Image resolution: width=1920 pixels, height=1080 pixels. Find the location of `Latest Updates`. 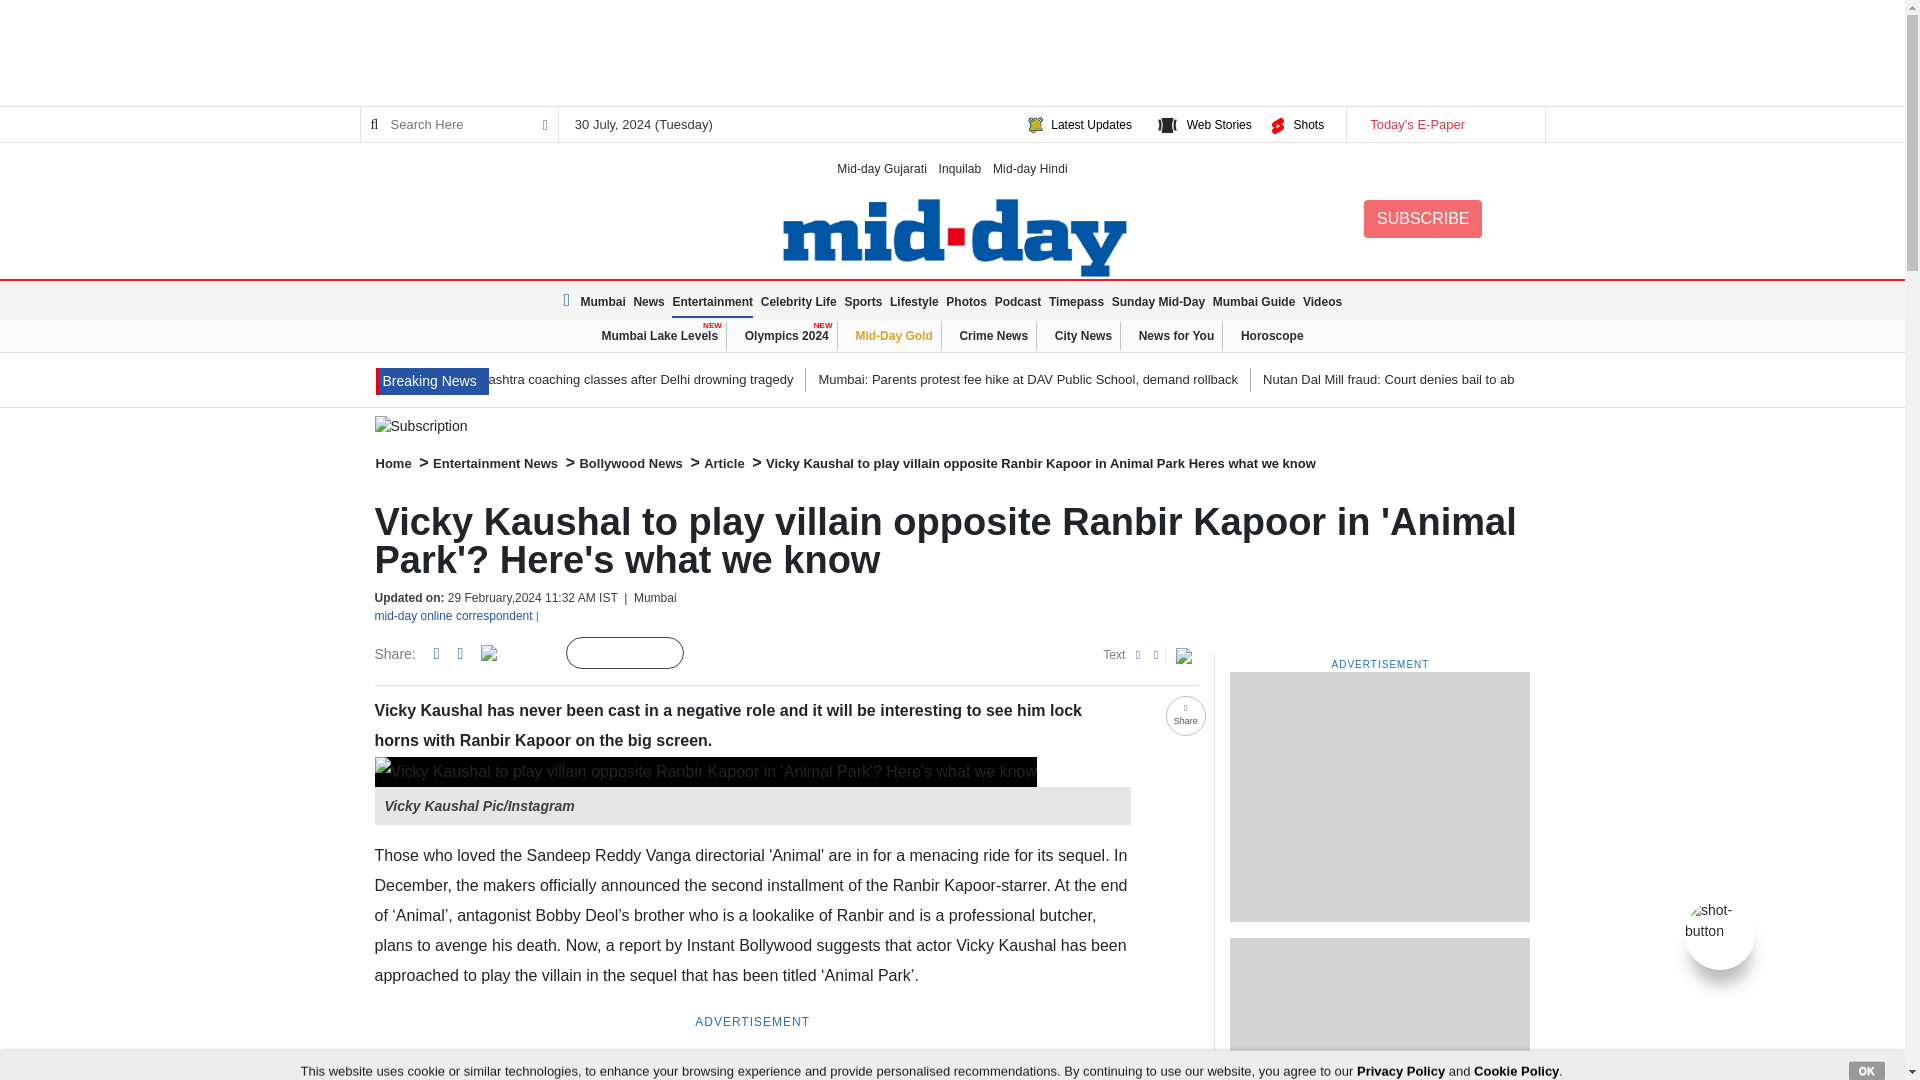

Latest Updates is located at coordinates (1091, 124).